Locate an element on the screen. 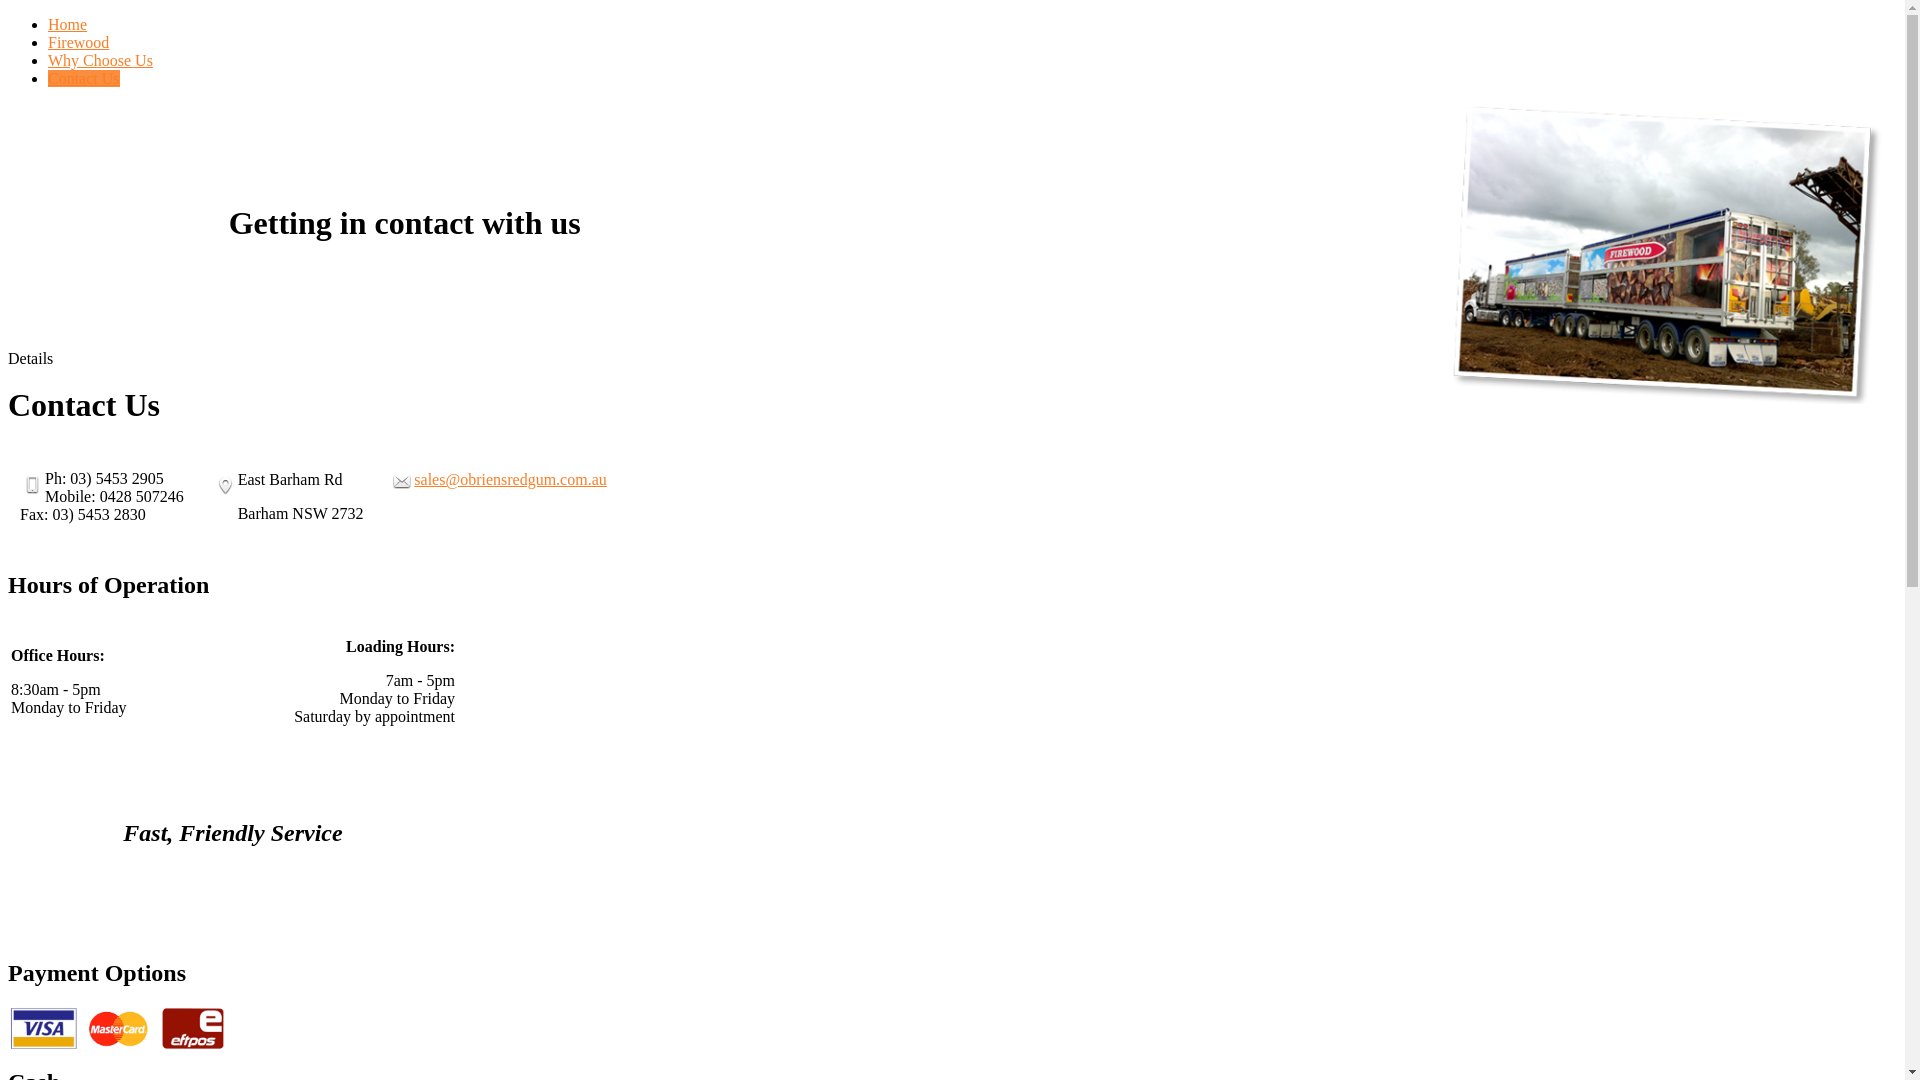 The height and width of the screenshot is (1080, 1920). Home is located at coordinates (68, 24).